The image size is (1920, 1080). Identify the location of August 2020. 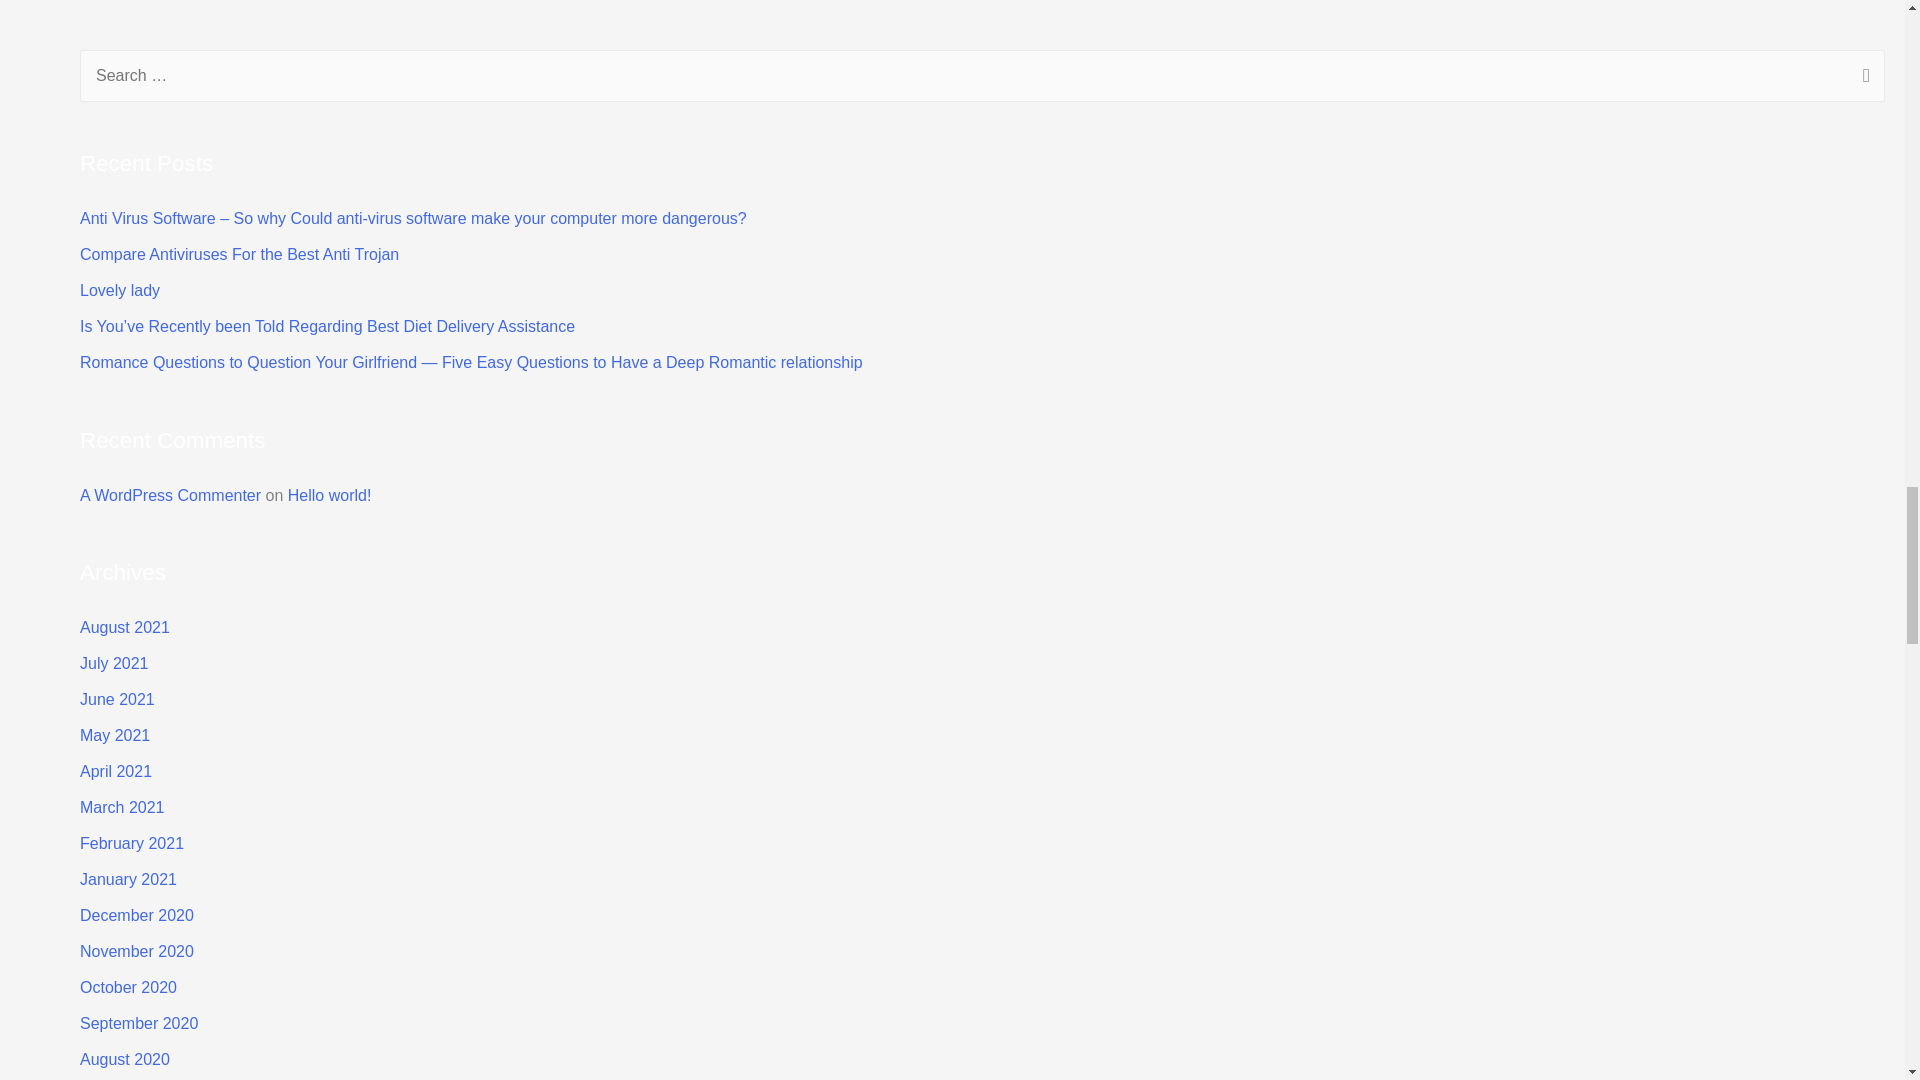
(125, 1059).